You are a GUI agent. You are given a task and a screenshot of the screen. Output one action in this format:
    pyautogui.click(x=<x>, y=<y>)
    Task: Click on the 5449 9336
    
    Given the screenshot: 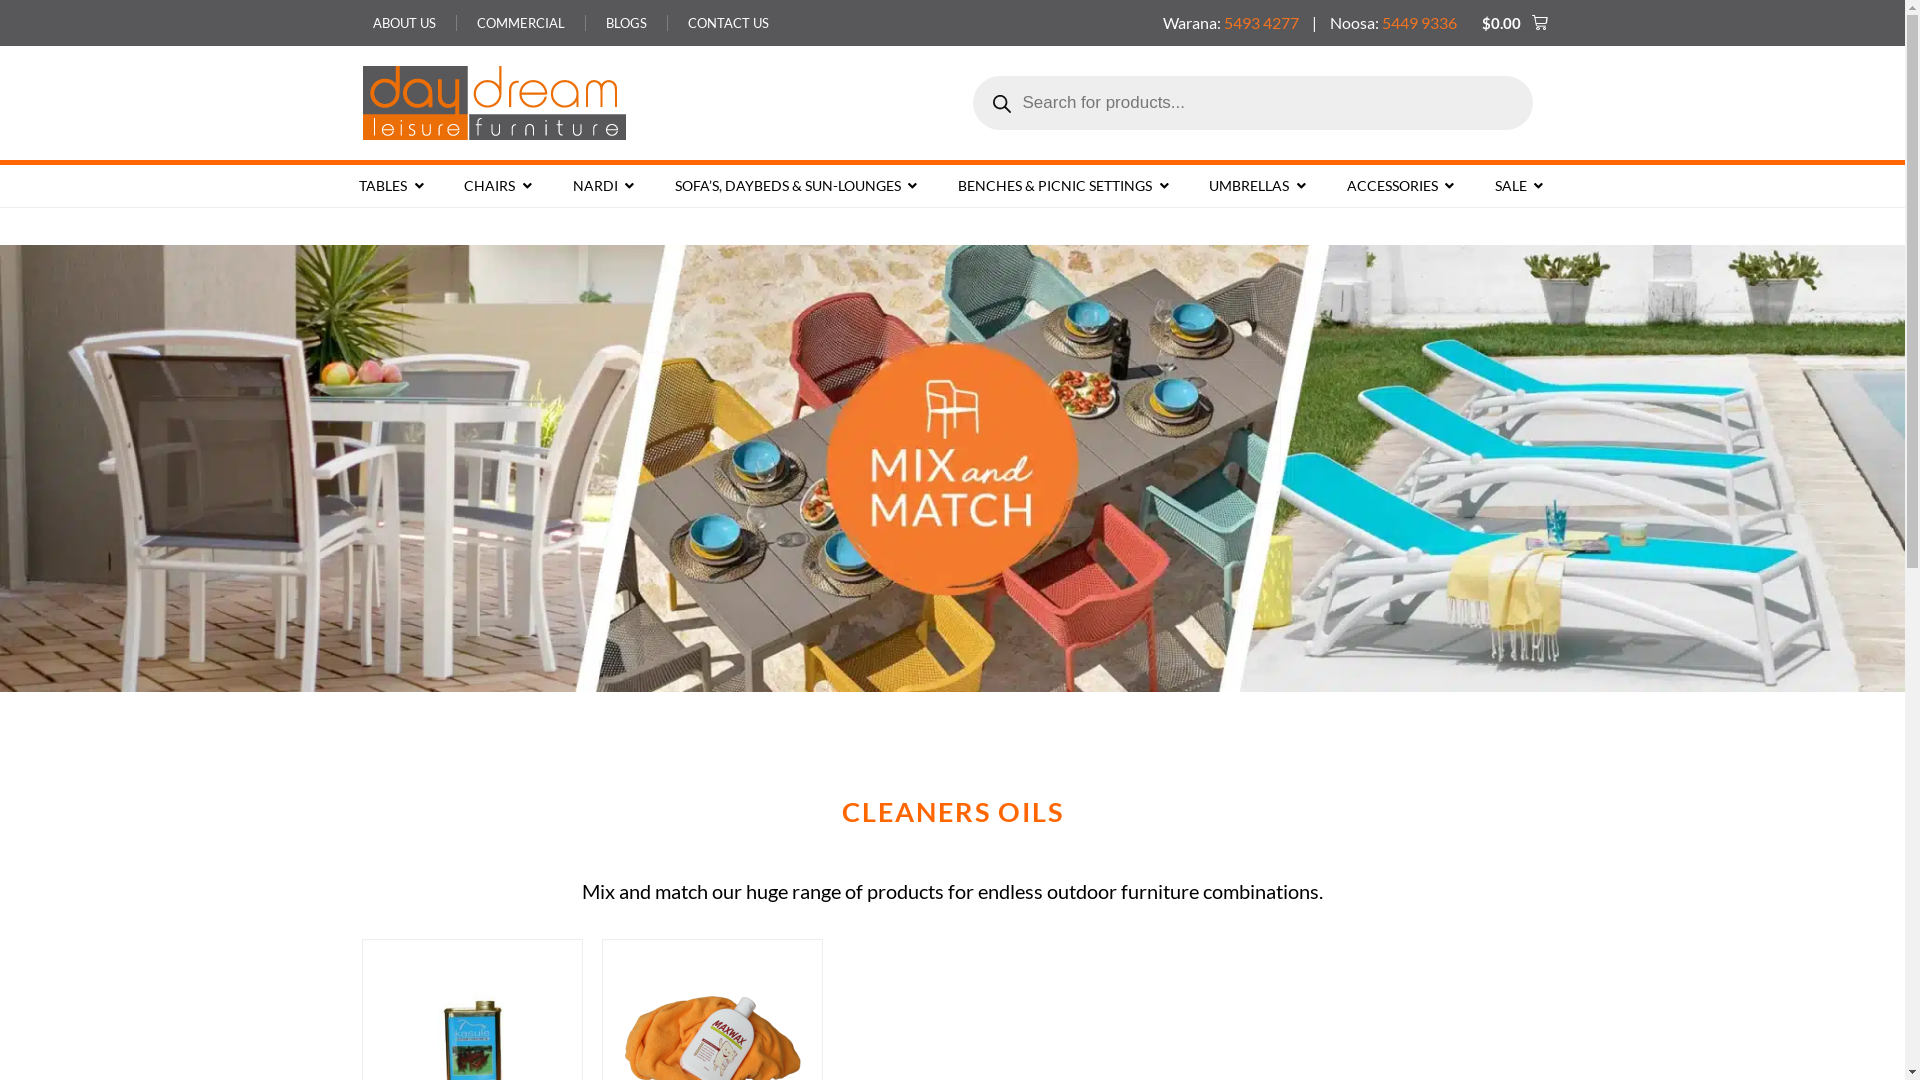 What is the action you would take?
    pyautogui.click(x=1420, y=22)
    